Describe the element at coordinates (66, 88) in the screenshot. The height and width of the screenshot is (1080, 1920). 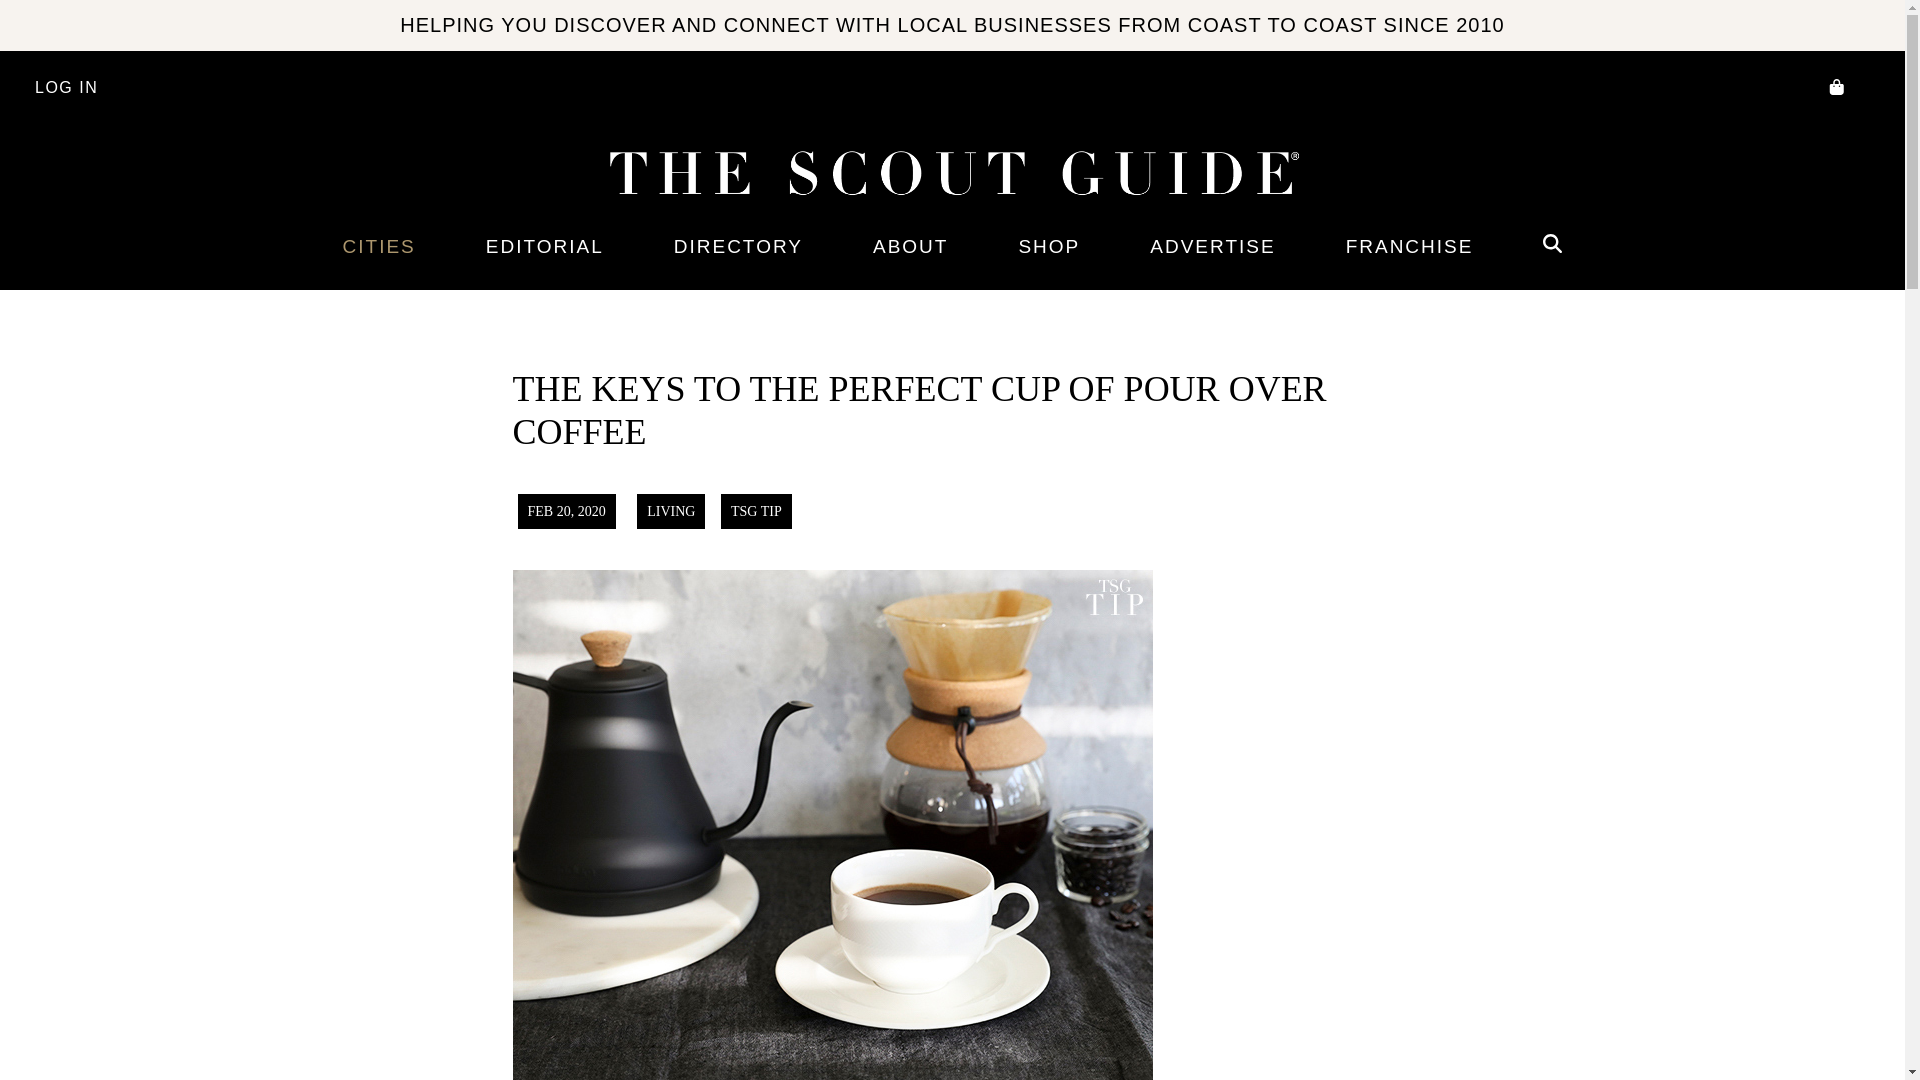
I see `LOG IN` at that location.